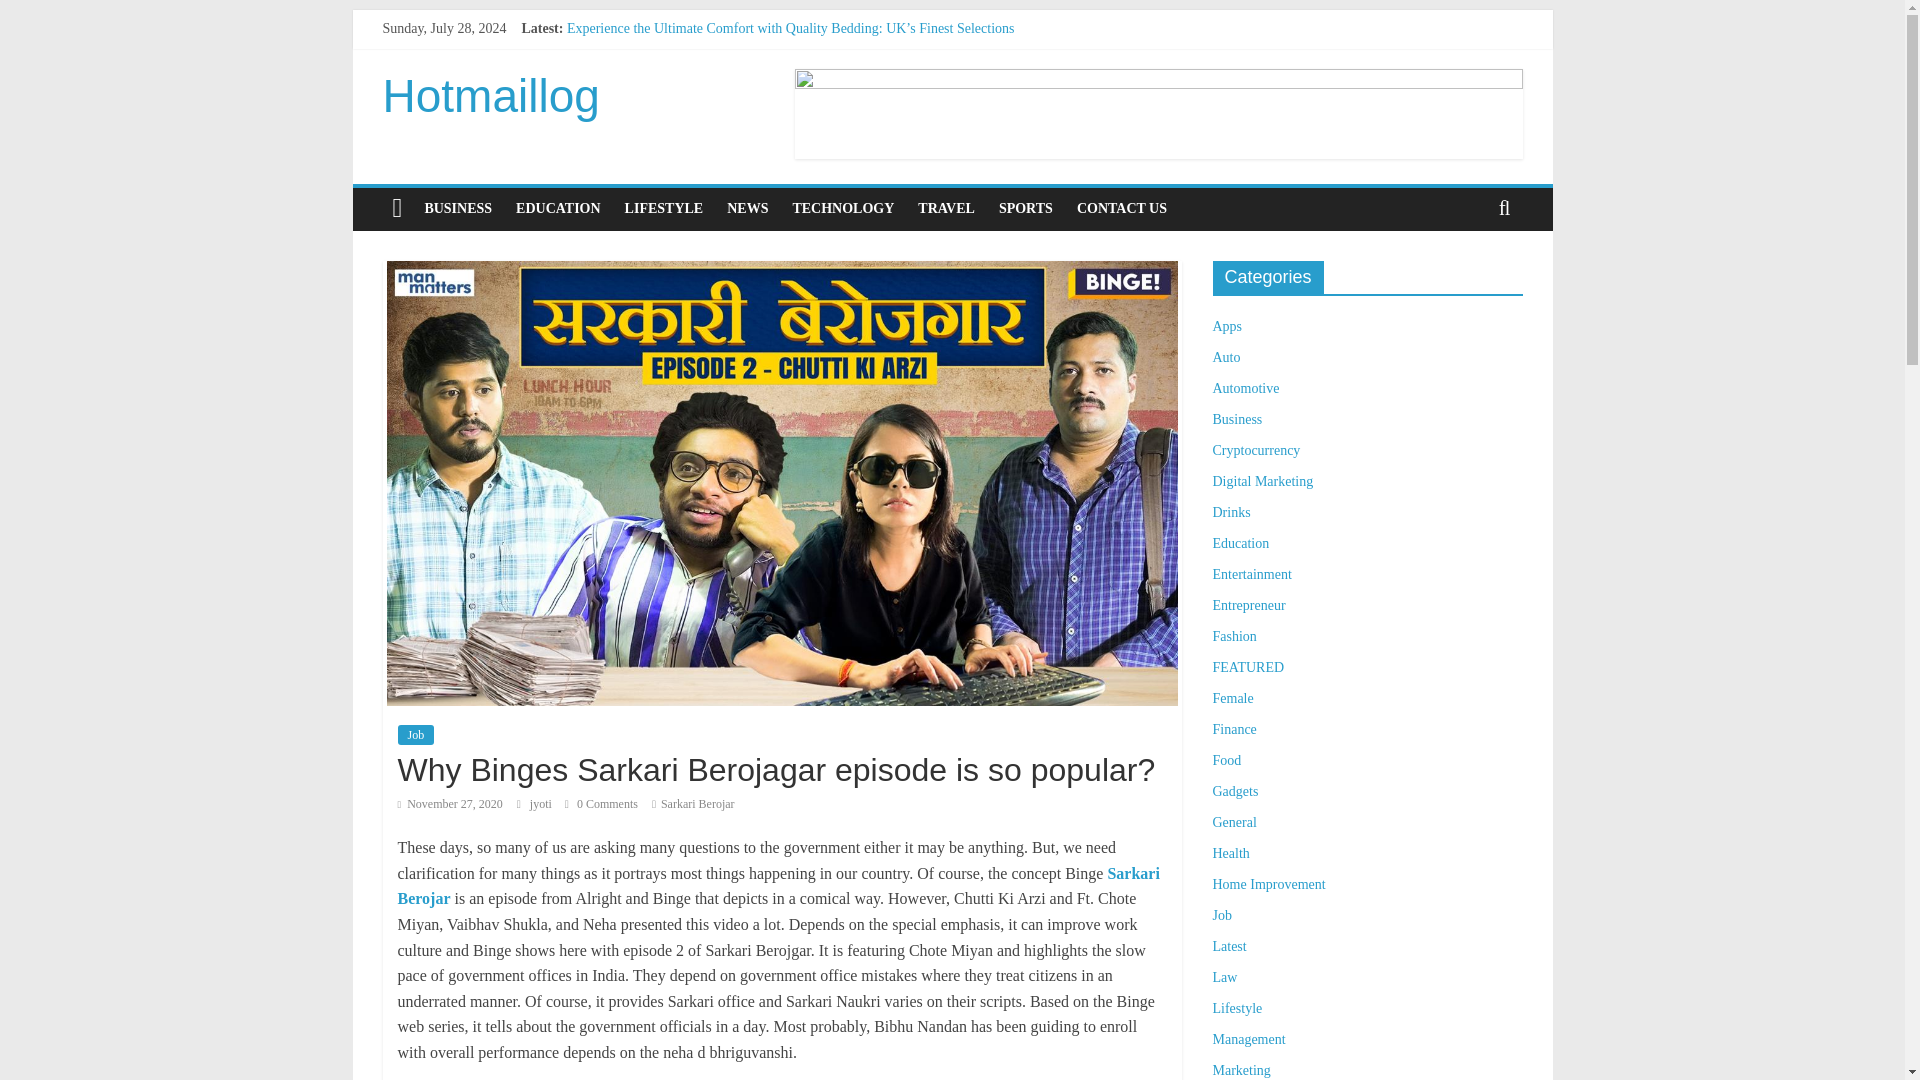 This screenshot has width=1920, height=1080. What do you see at coordinates (450, 804) in the screenshot?
I see `12:17 pm` at bounding box center [450, 804].